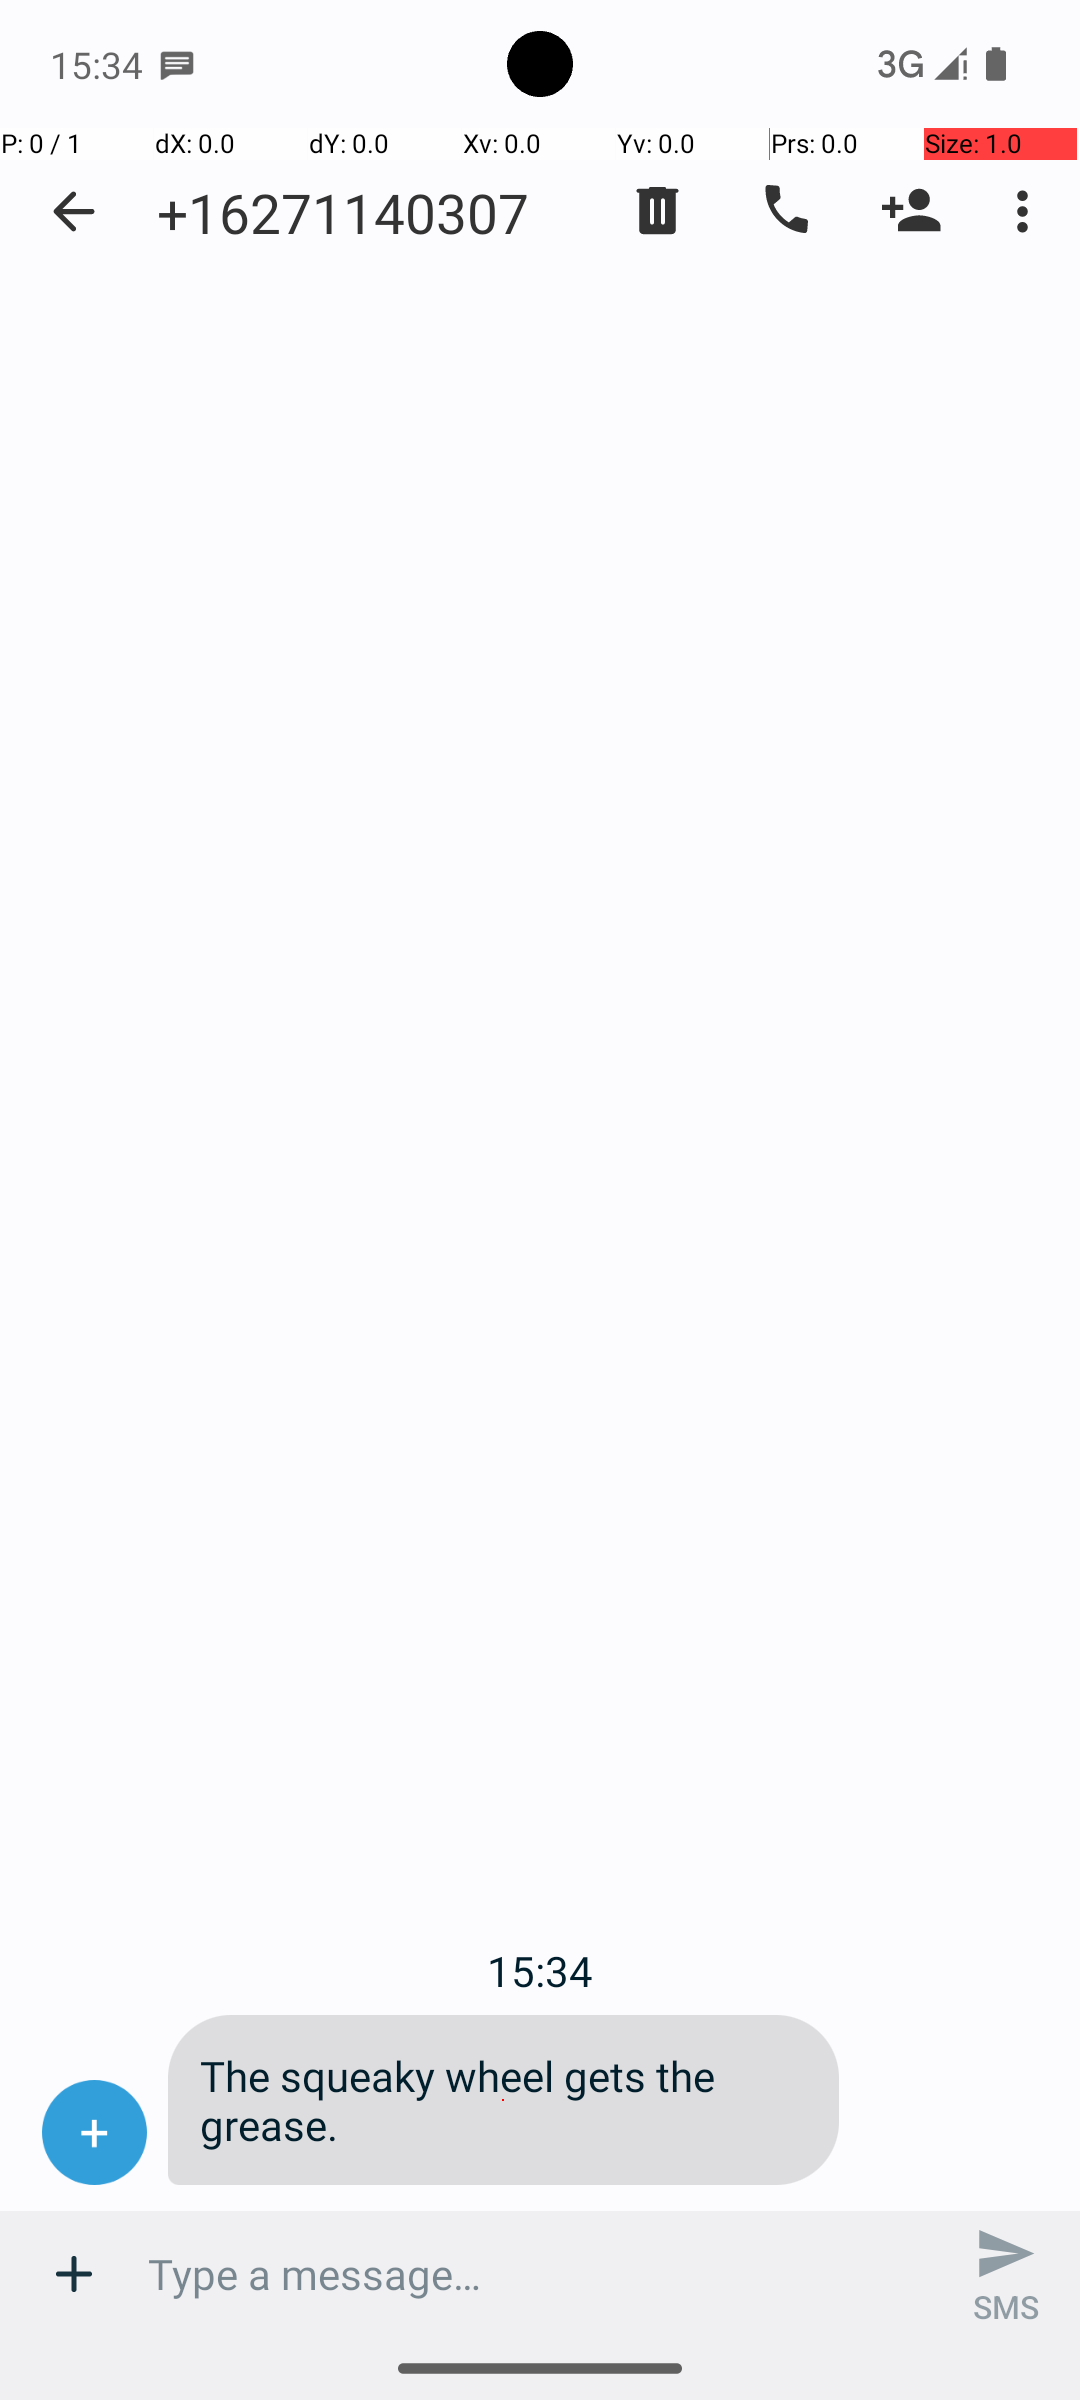  Describe the element at coordinates (504, 2100) in the screenshot. I see `The squeaky wheel gets the grease.` at that location.